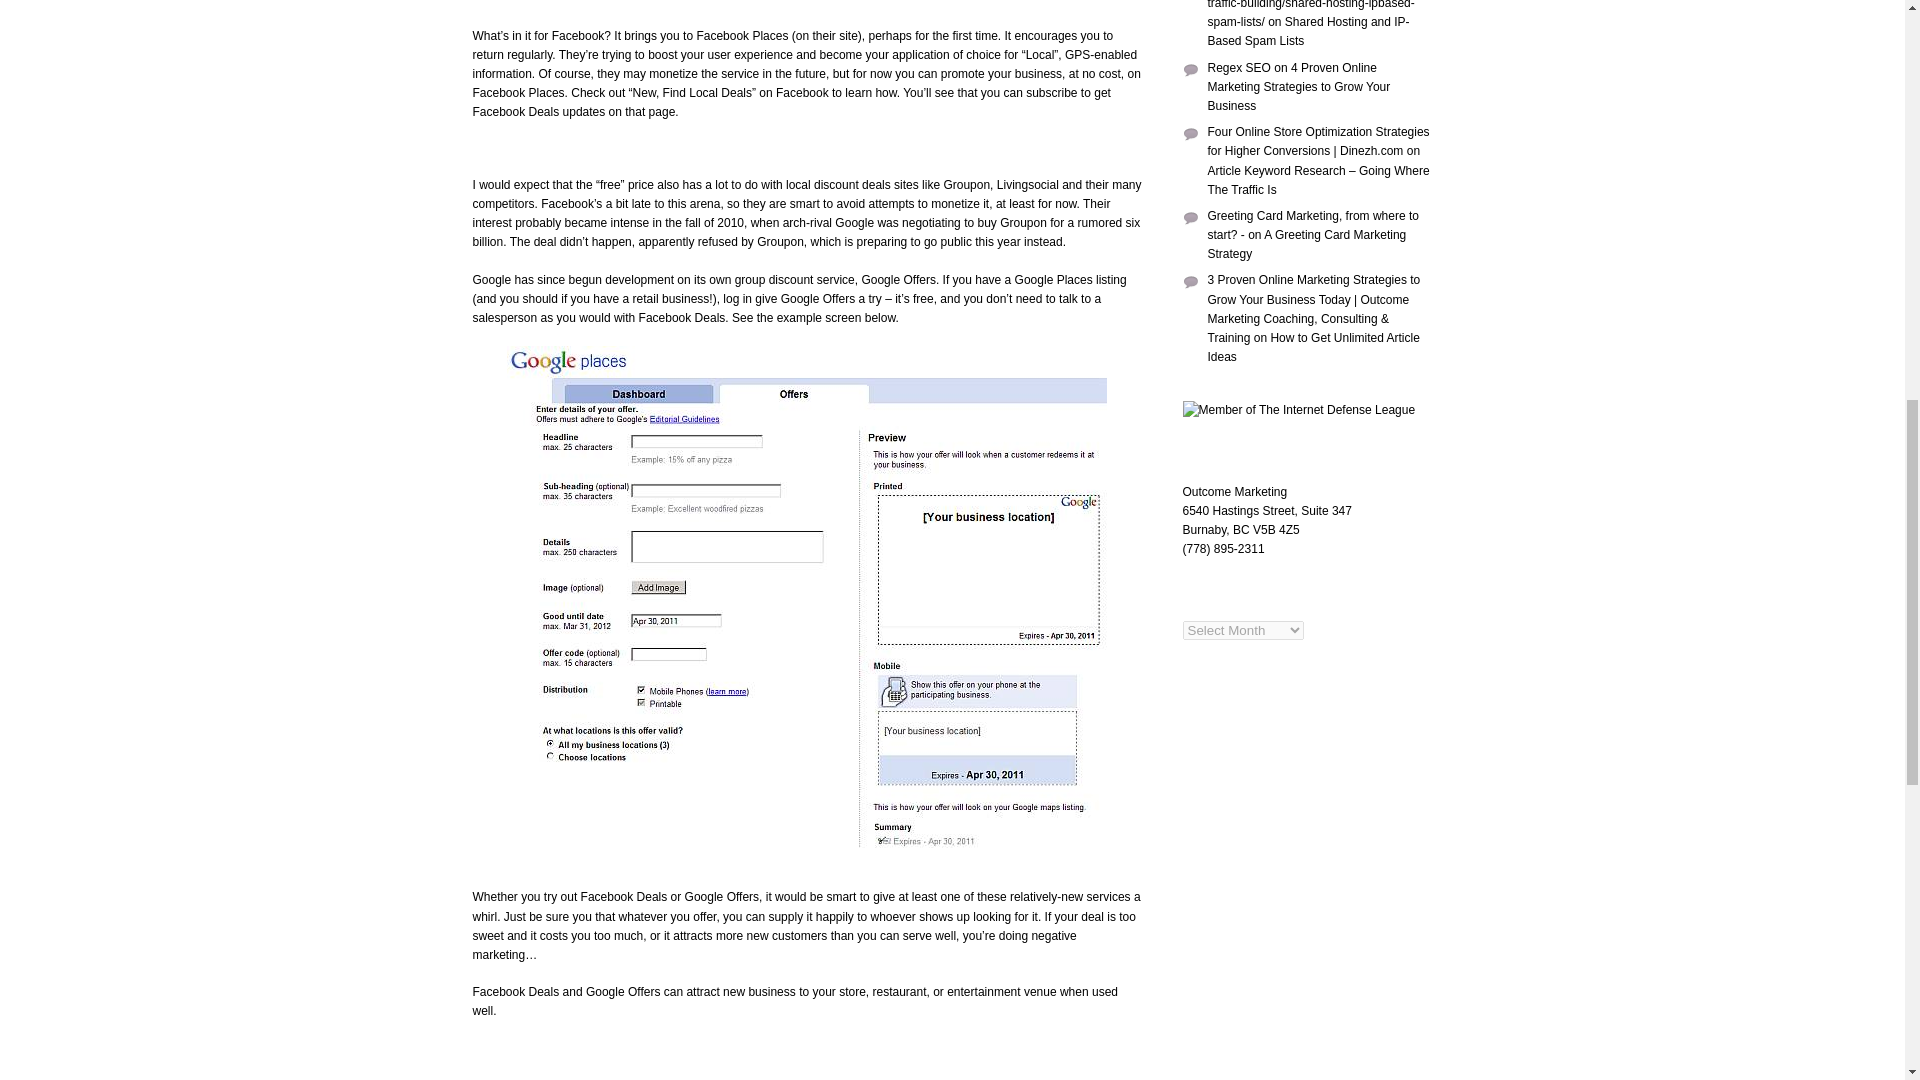  Describe the element at coordinates (1054, 280) in the screenshot. I see `Google Places` at that location.